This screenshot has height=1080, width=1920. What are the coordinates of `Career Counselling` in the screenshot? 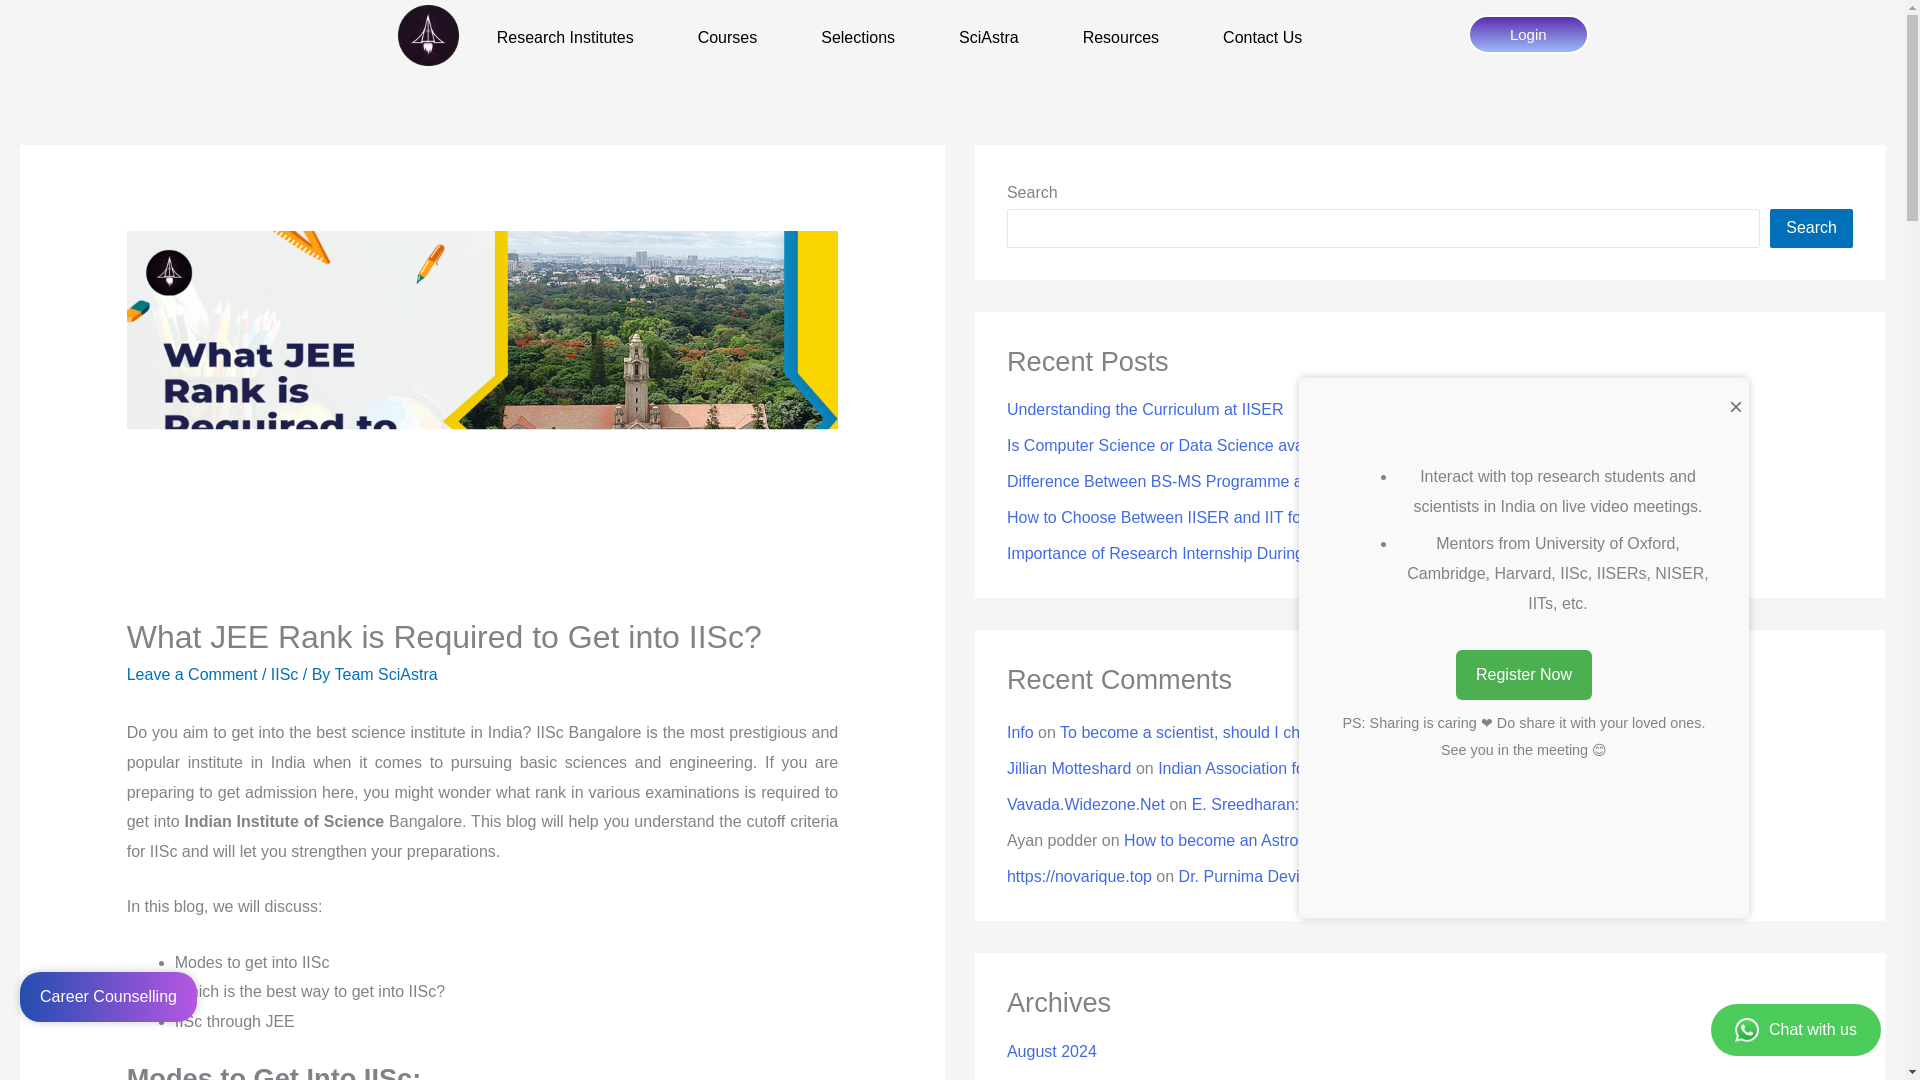 It's located at (108, 996).